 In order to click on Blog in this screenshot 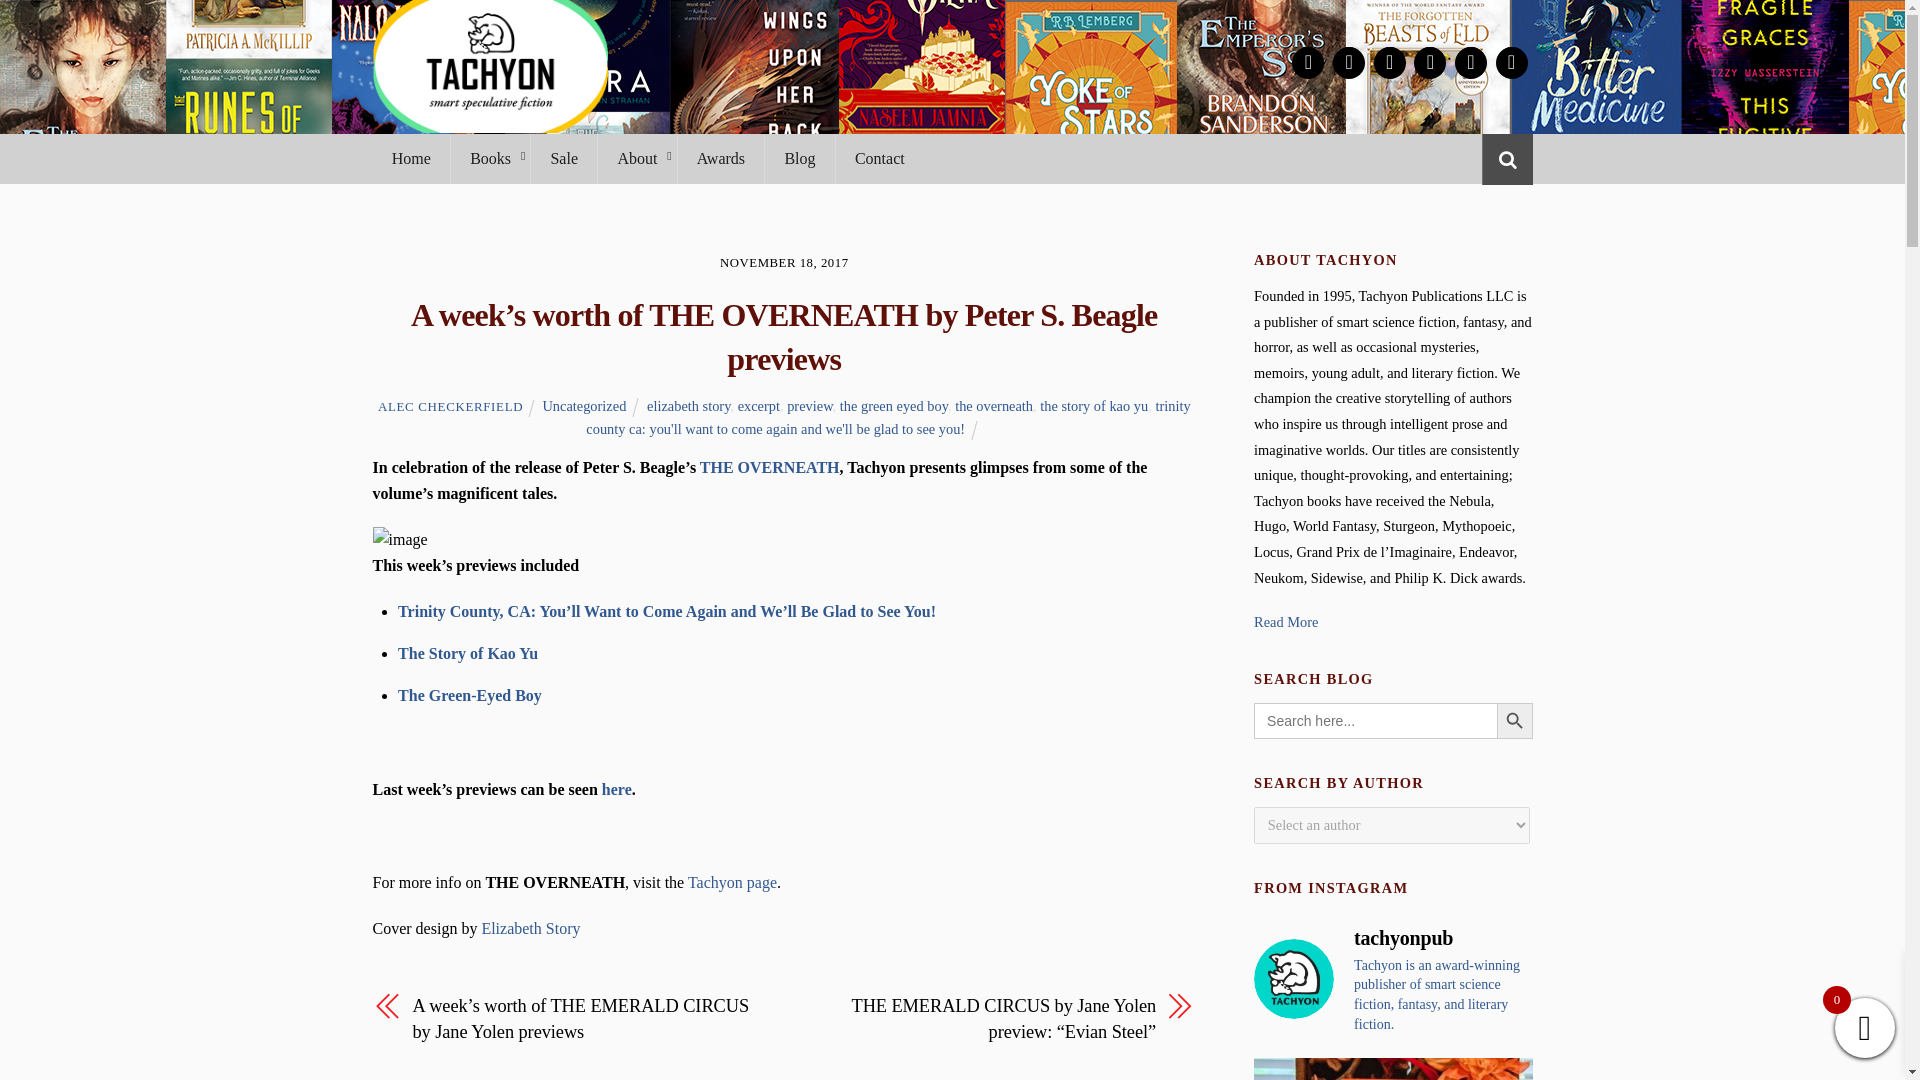, I will do `click(800, 158)`.